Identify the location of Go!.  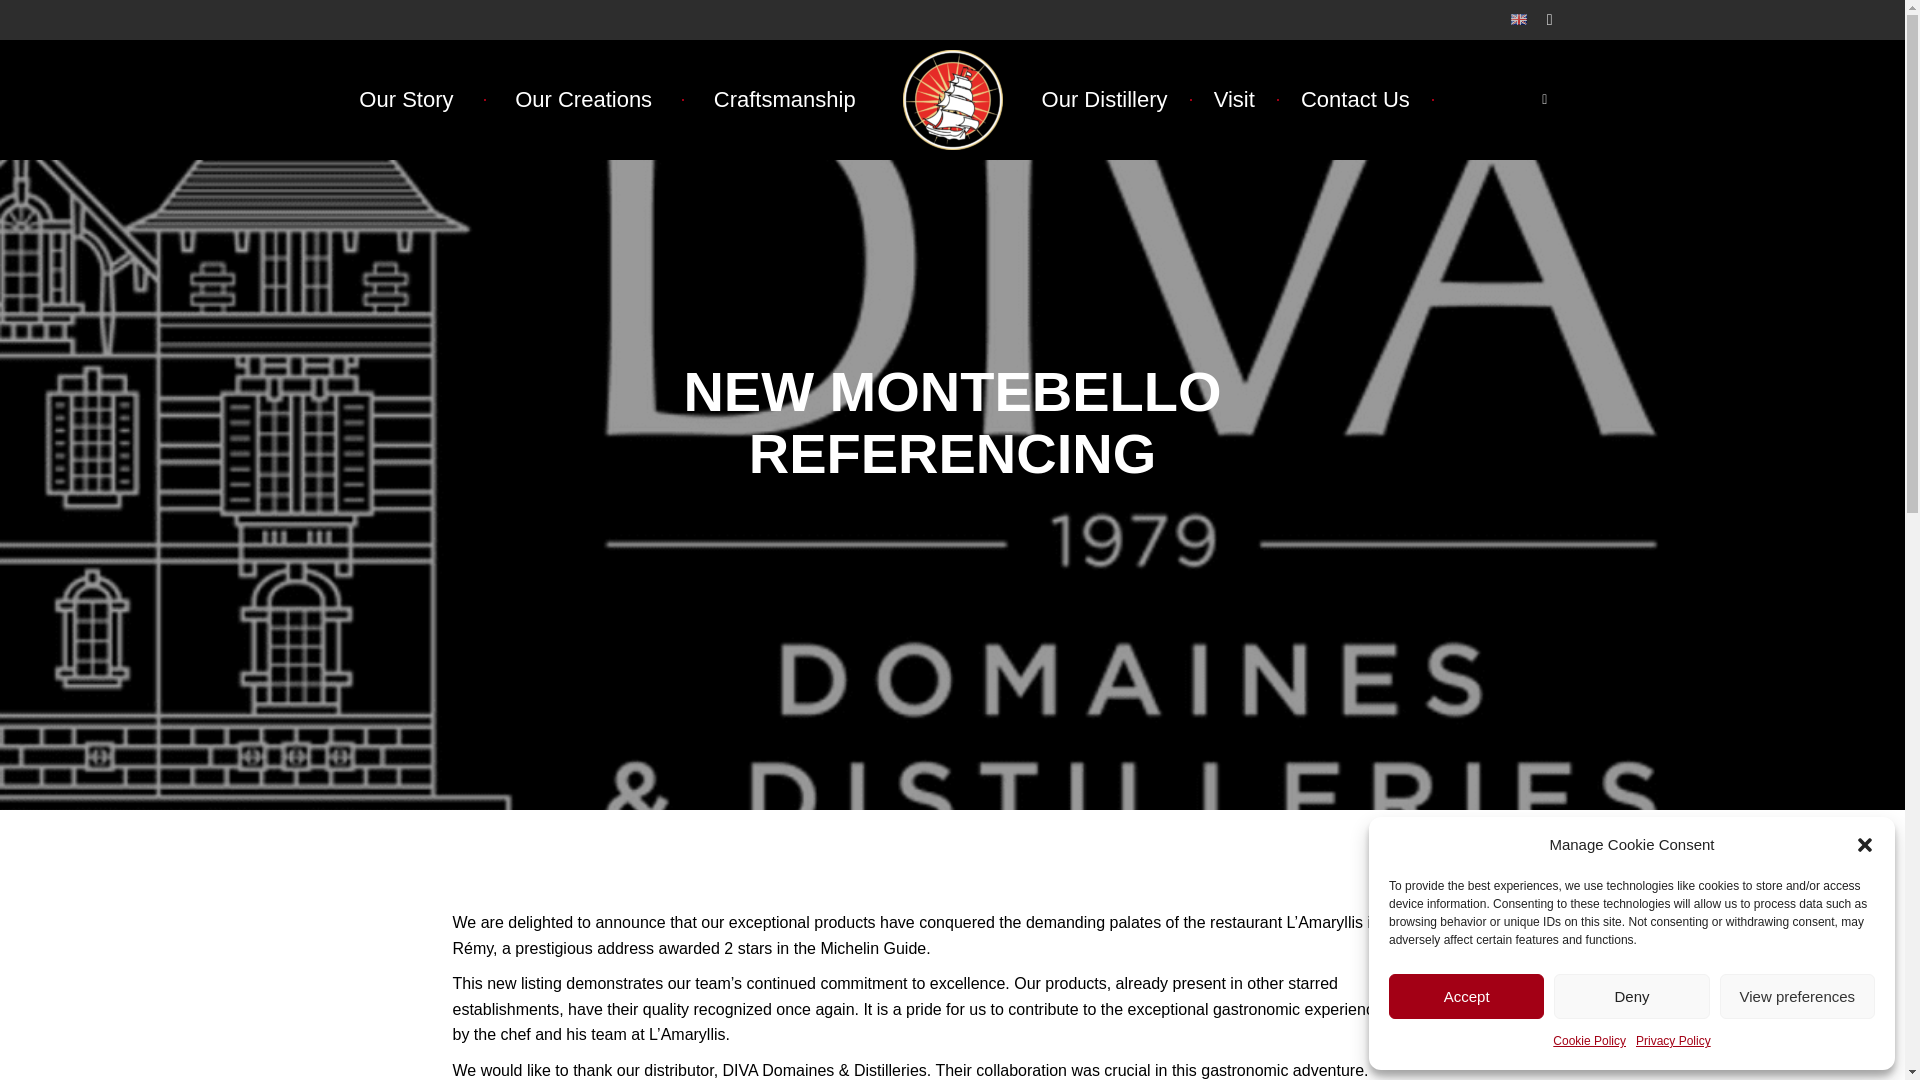
(32, 21).